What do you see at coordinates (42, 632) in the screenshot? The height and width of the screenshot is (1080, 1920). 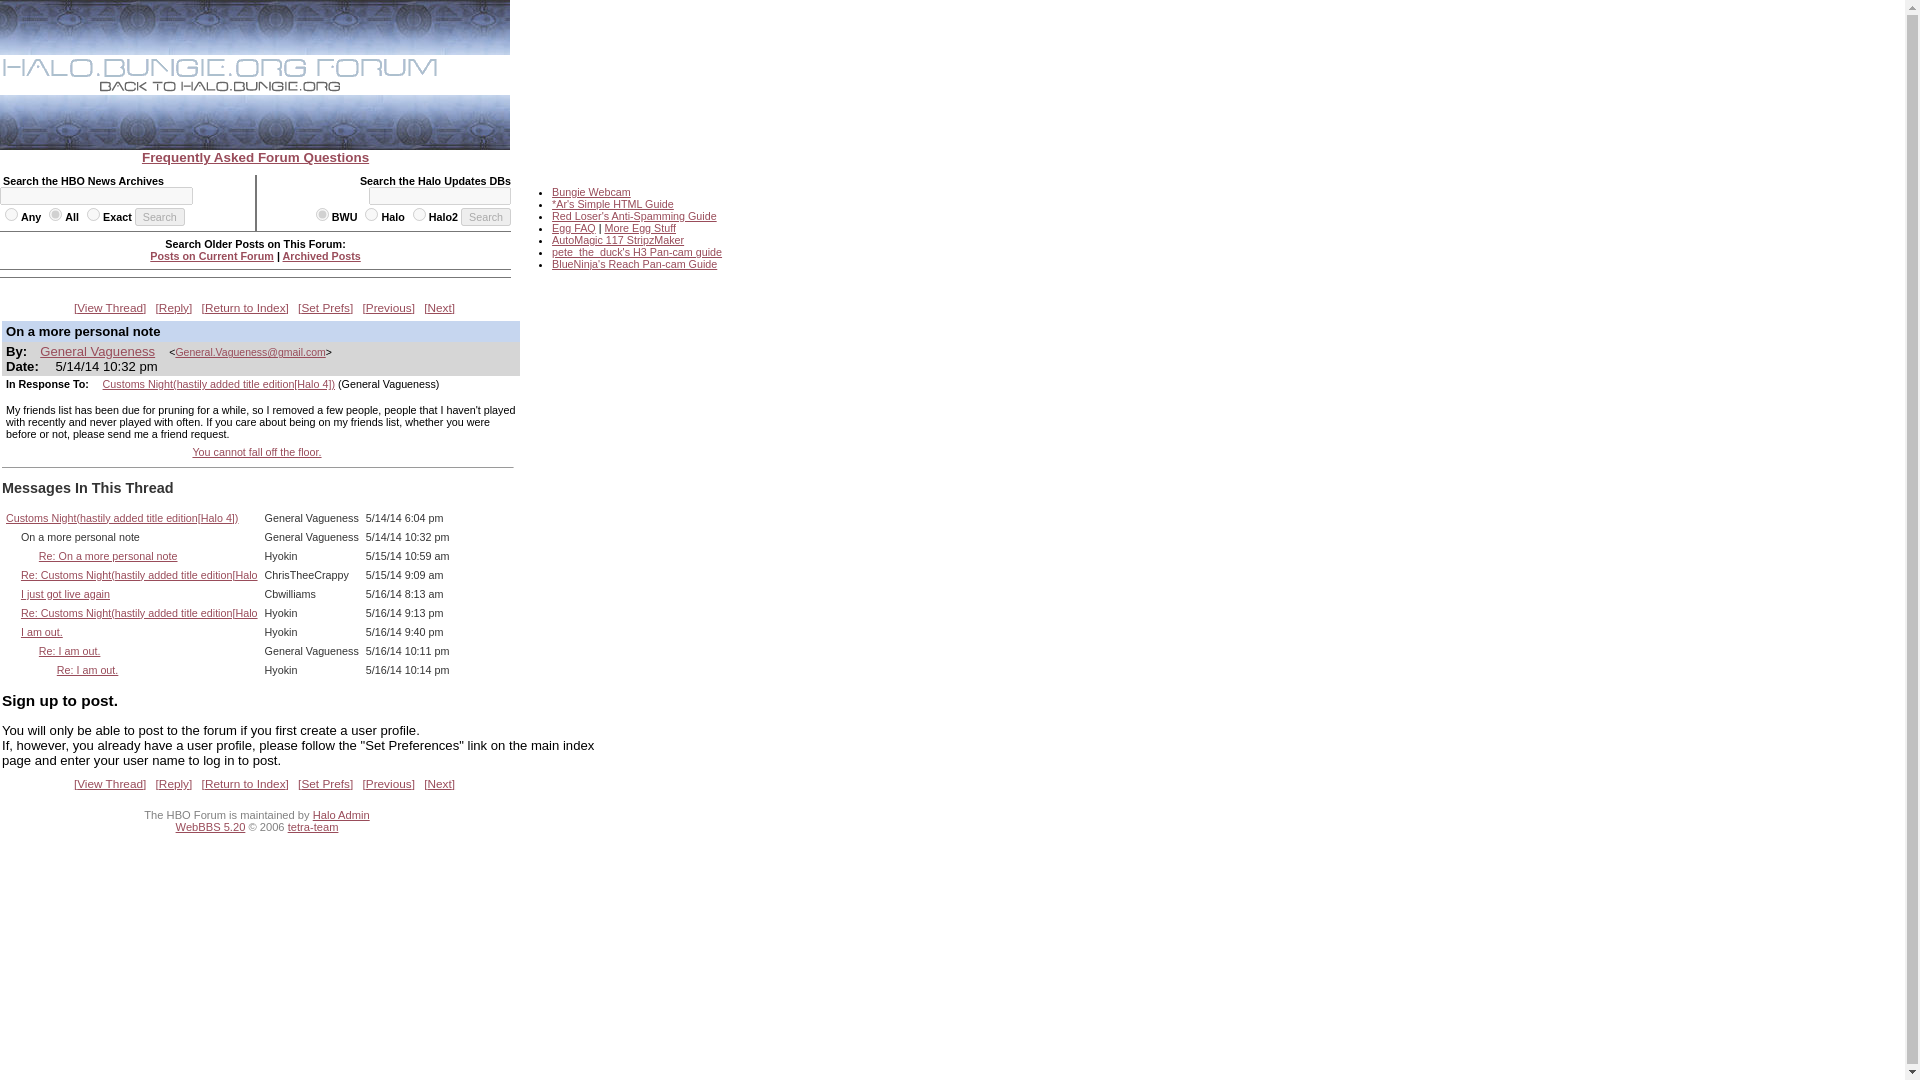 I see `I am out.` at bounding box center [42, 632].